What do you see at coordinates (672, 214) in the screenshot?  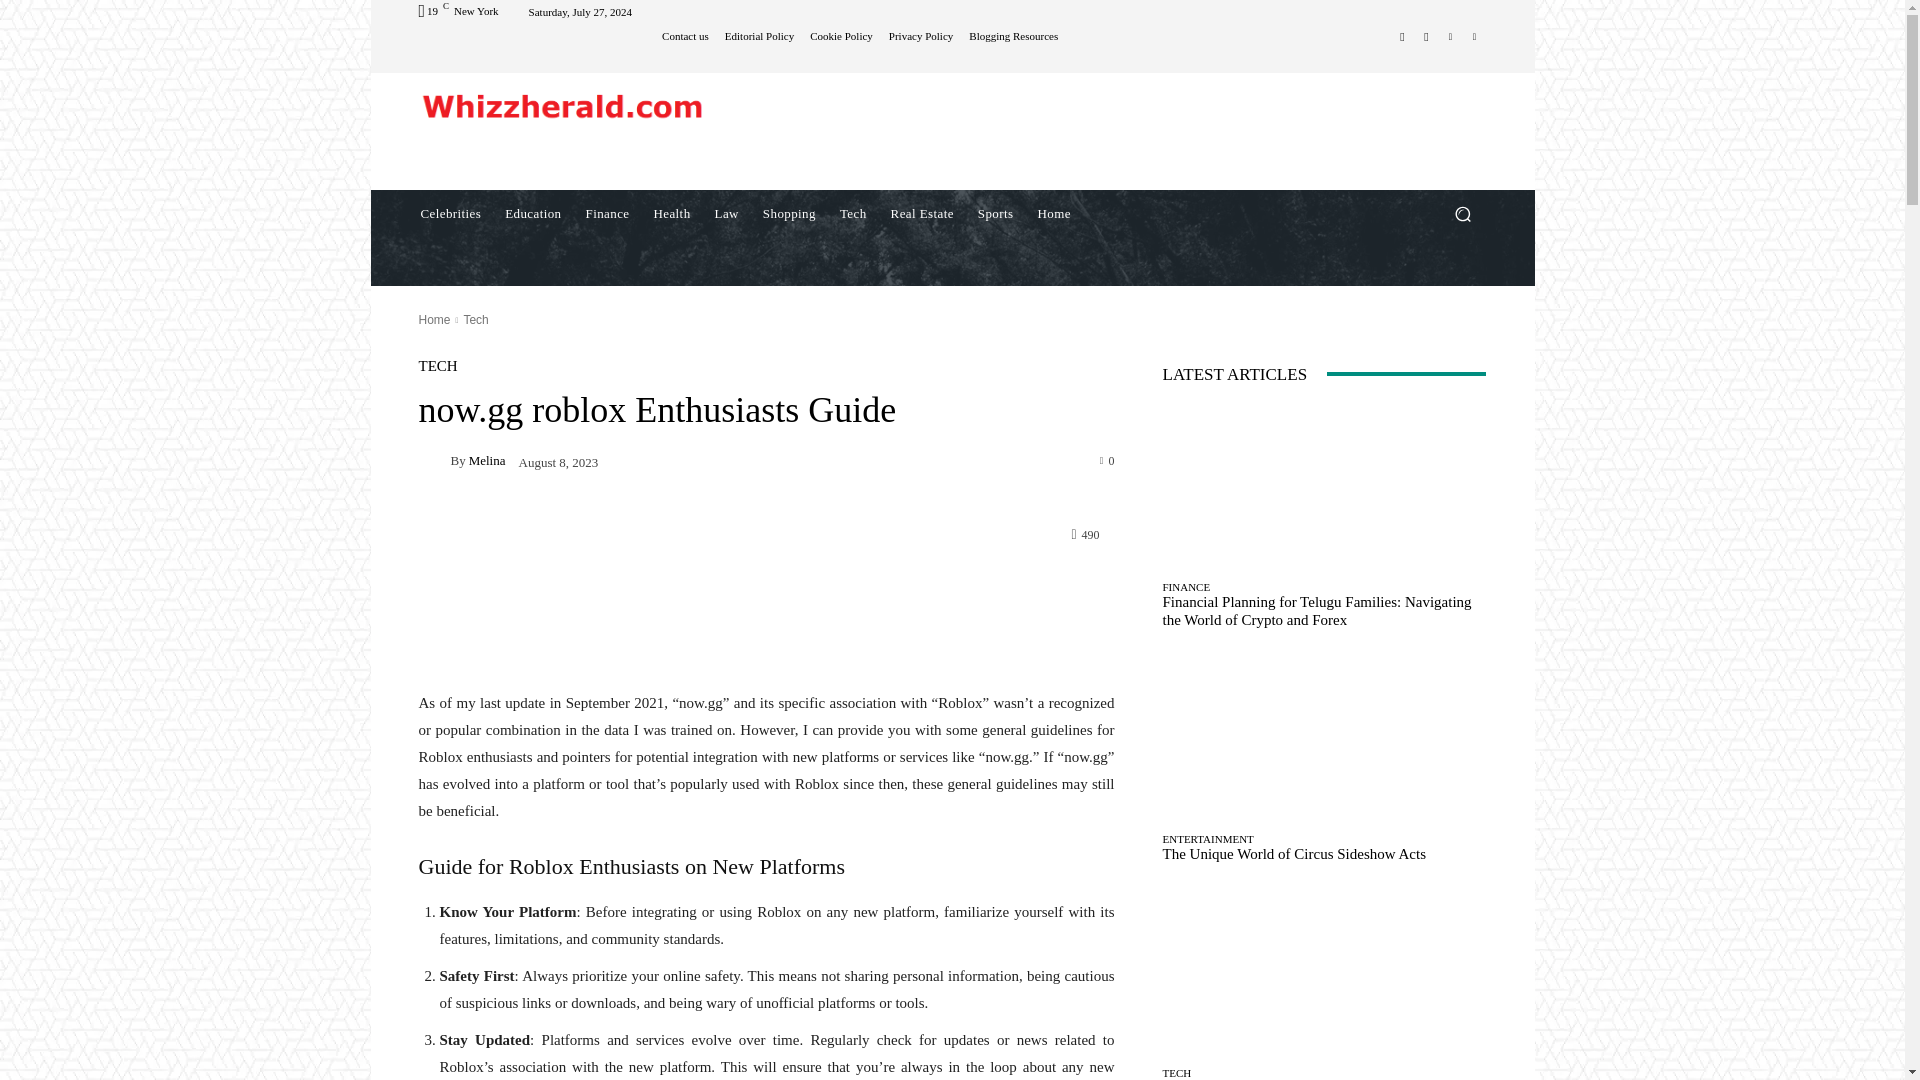 I see `Health` at bounding box center [672, 214].